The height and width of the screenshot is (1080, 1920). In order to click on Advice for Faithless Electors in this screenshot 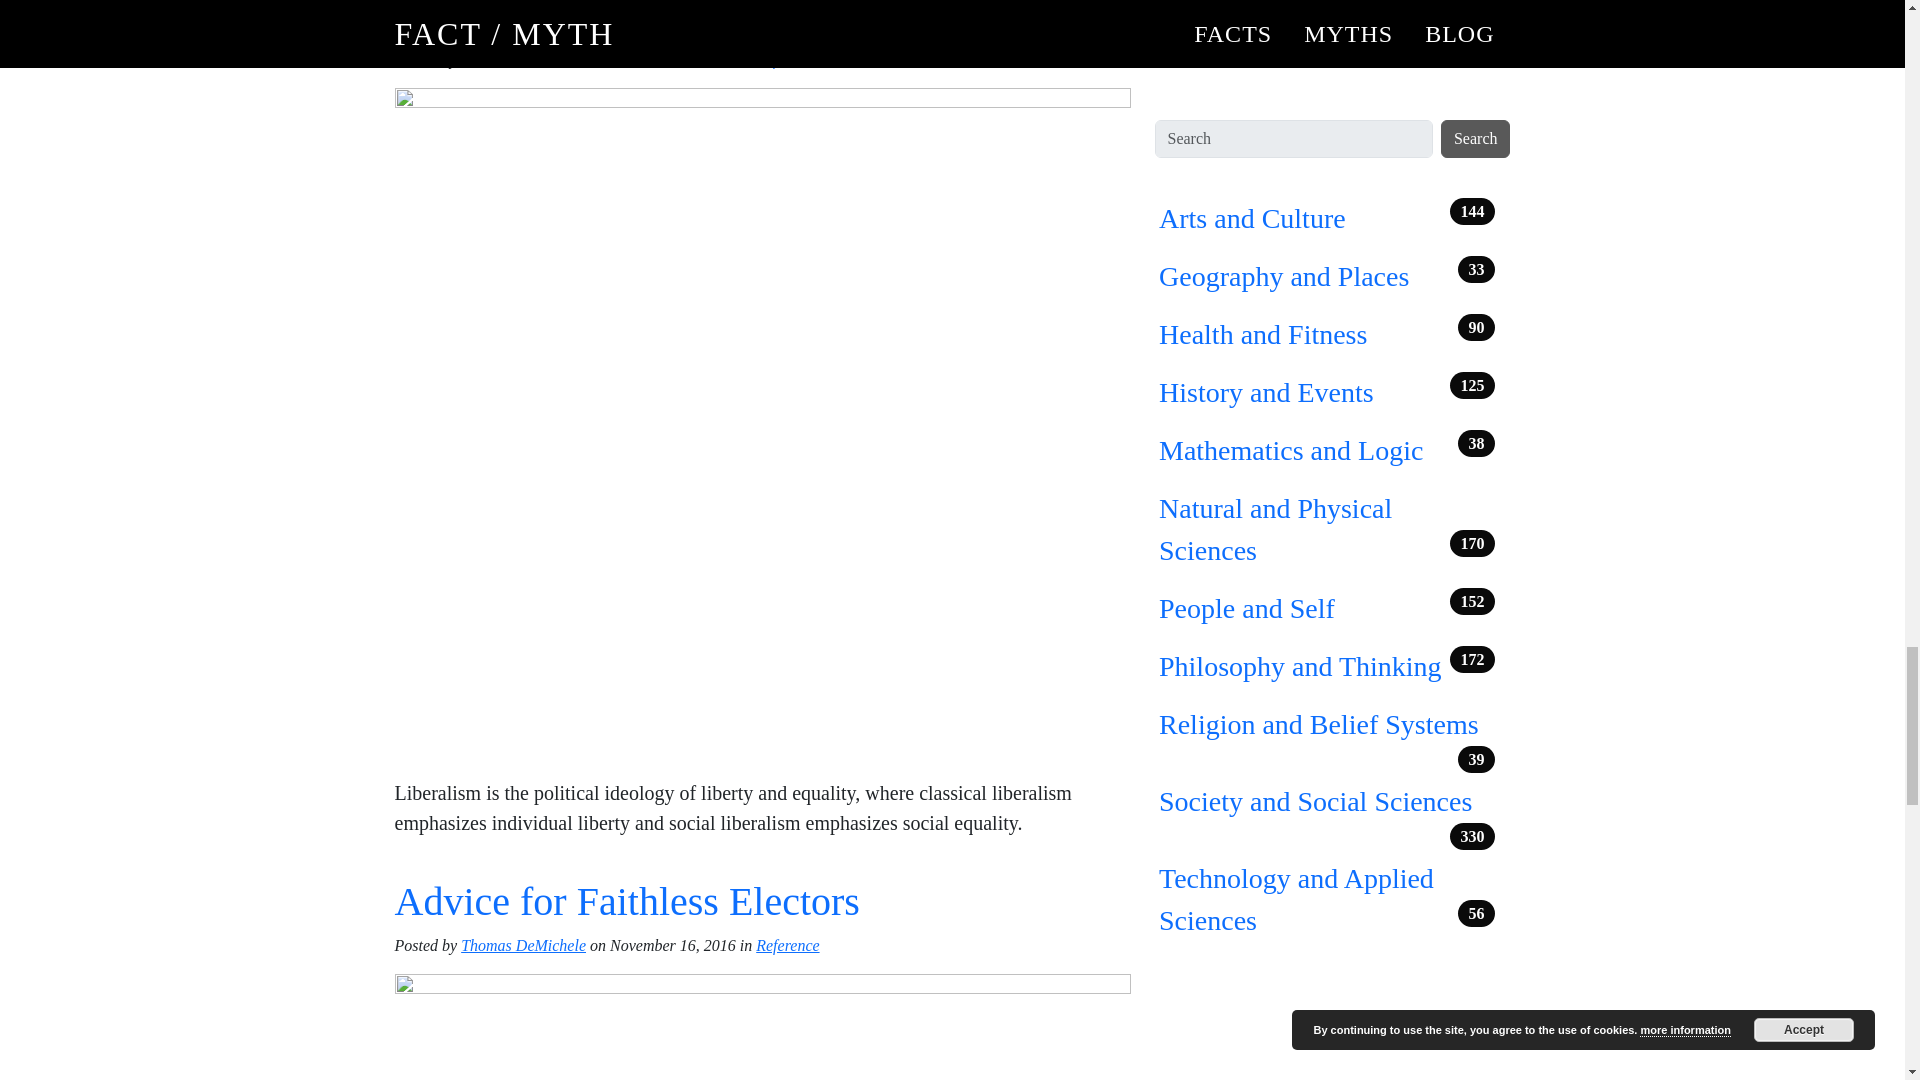, I will do `click(626, 902)`.